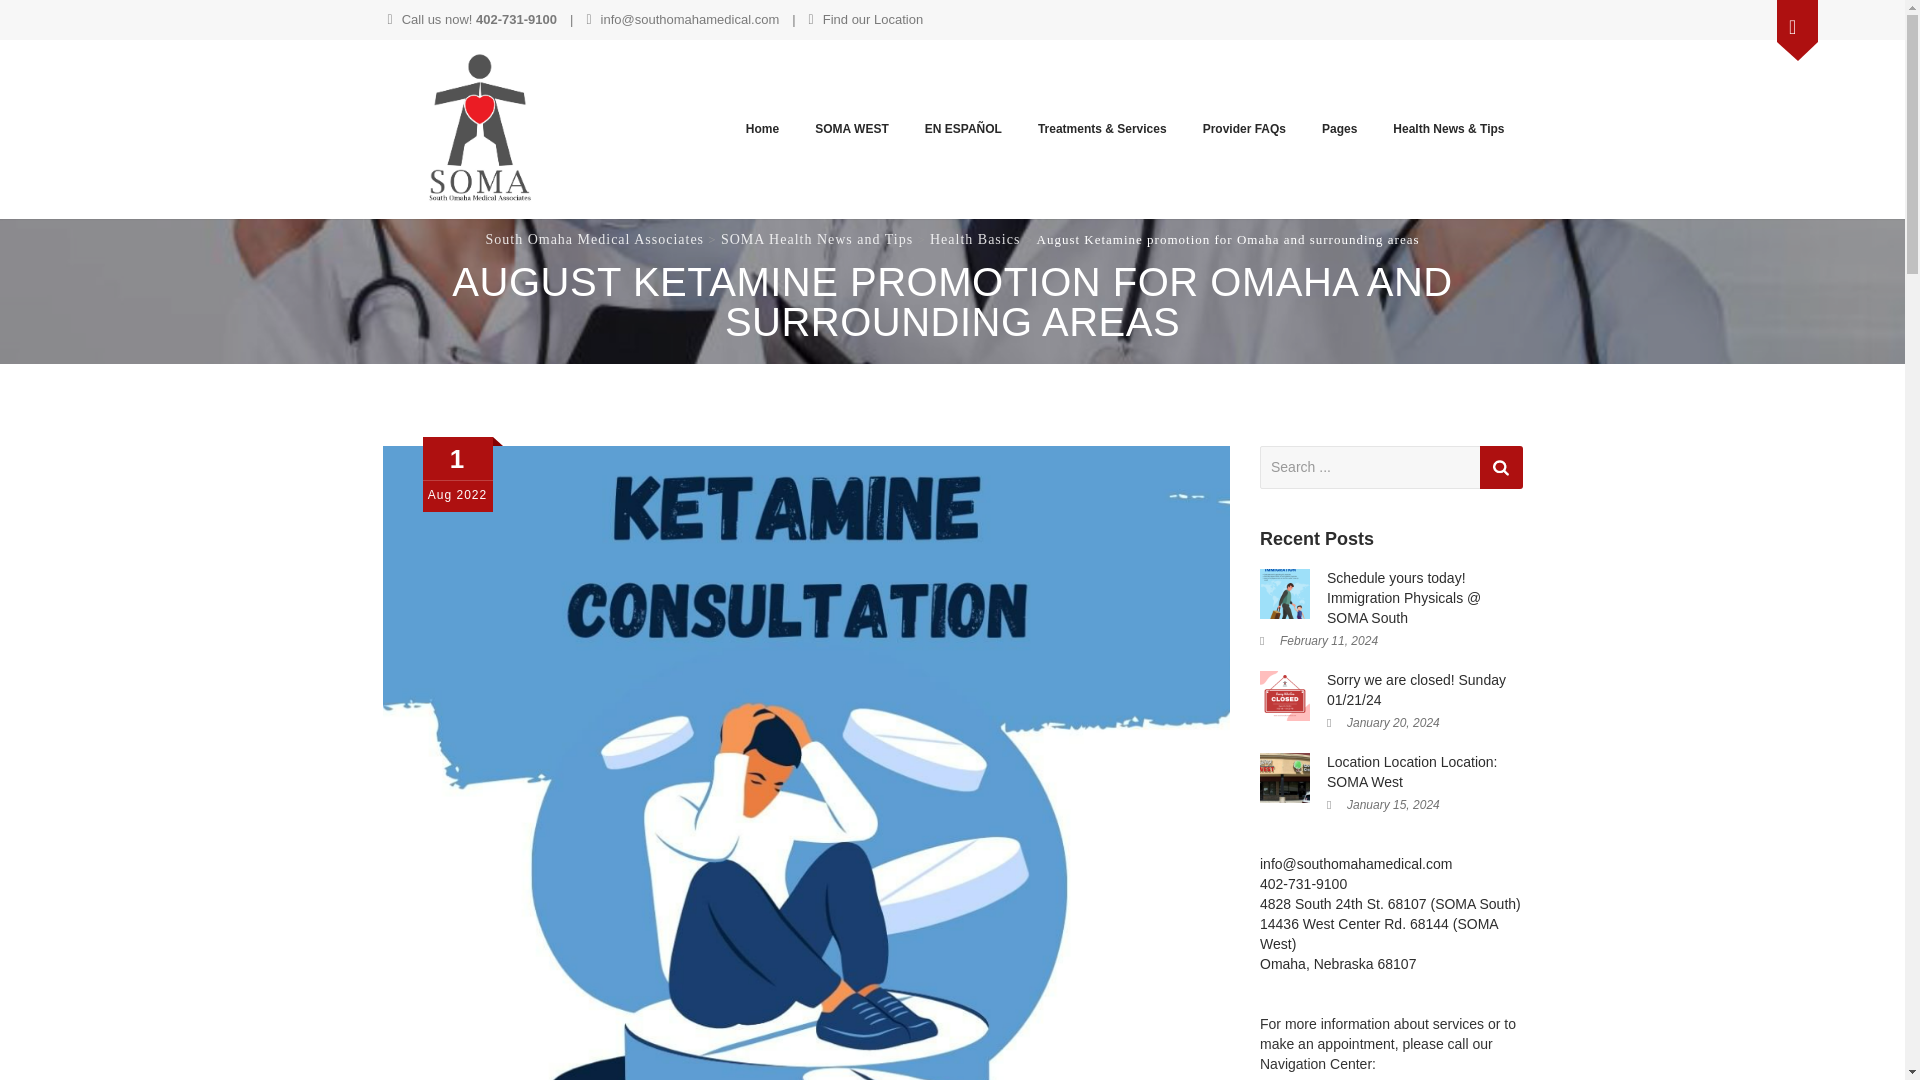  I want to click on Health Basics, so click(974, 240).